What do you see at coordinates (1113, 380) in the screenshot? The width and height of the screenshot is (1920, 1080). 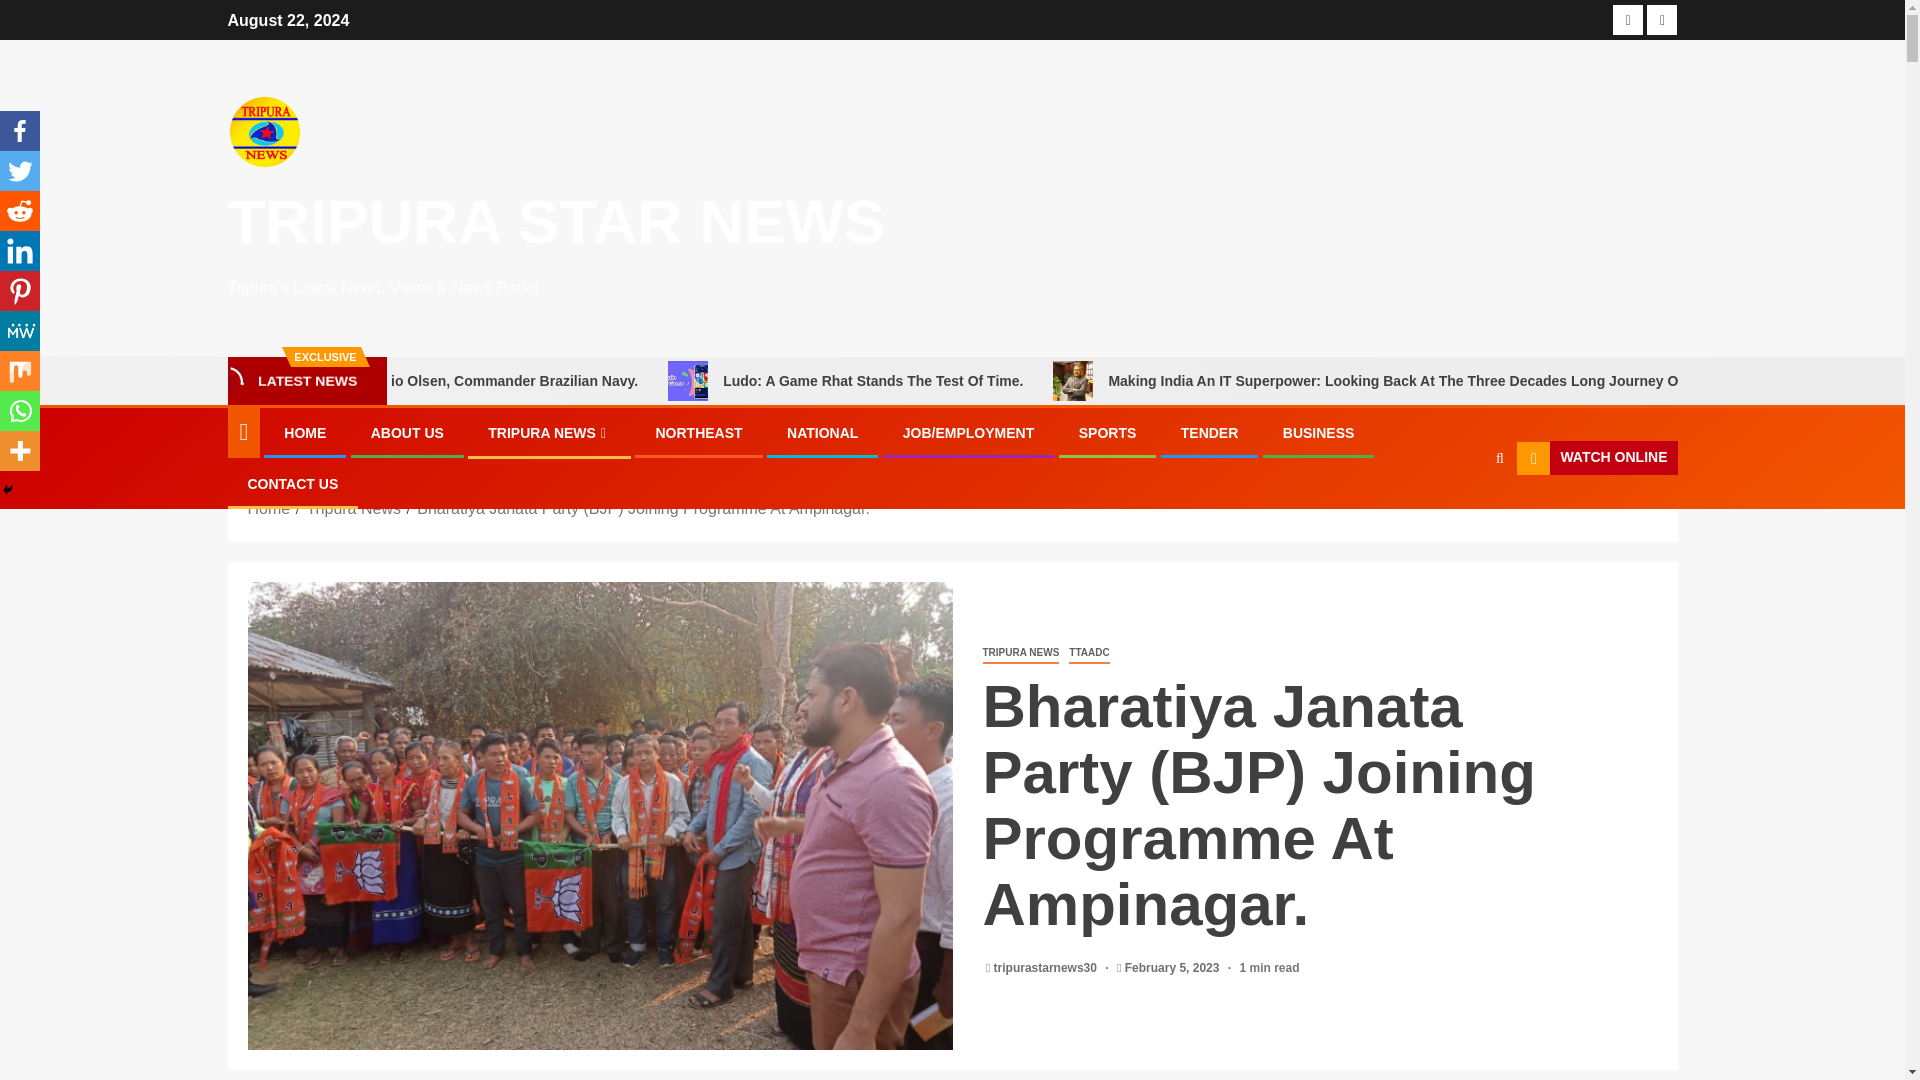 I see `Ludo: A Game Rhat Stands The Test Of Time.` at bounding box center [1113, 380].